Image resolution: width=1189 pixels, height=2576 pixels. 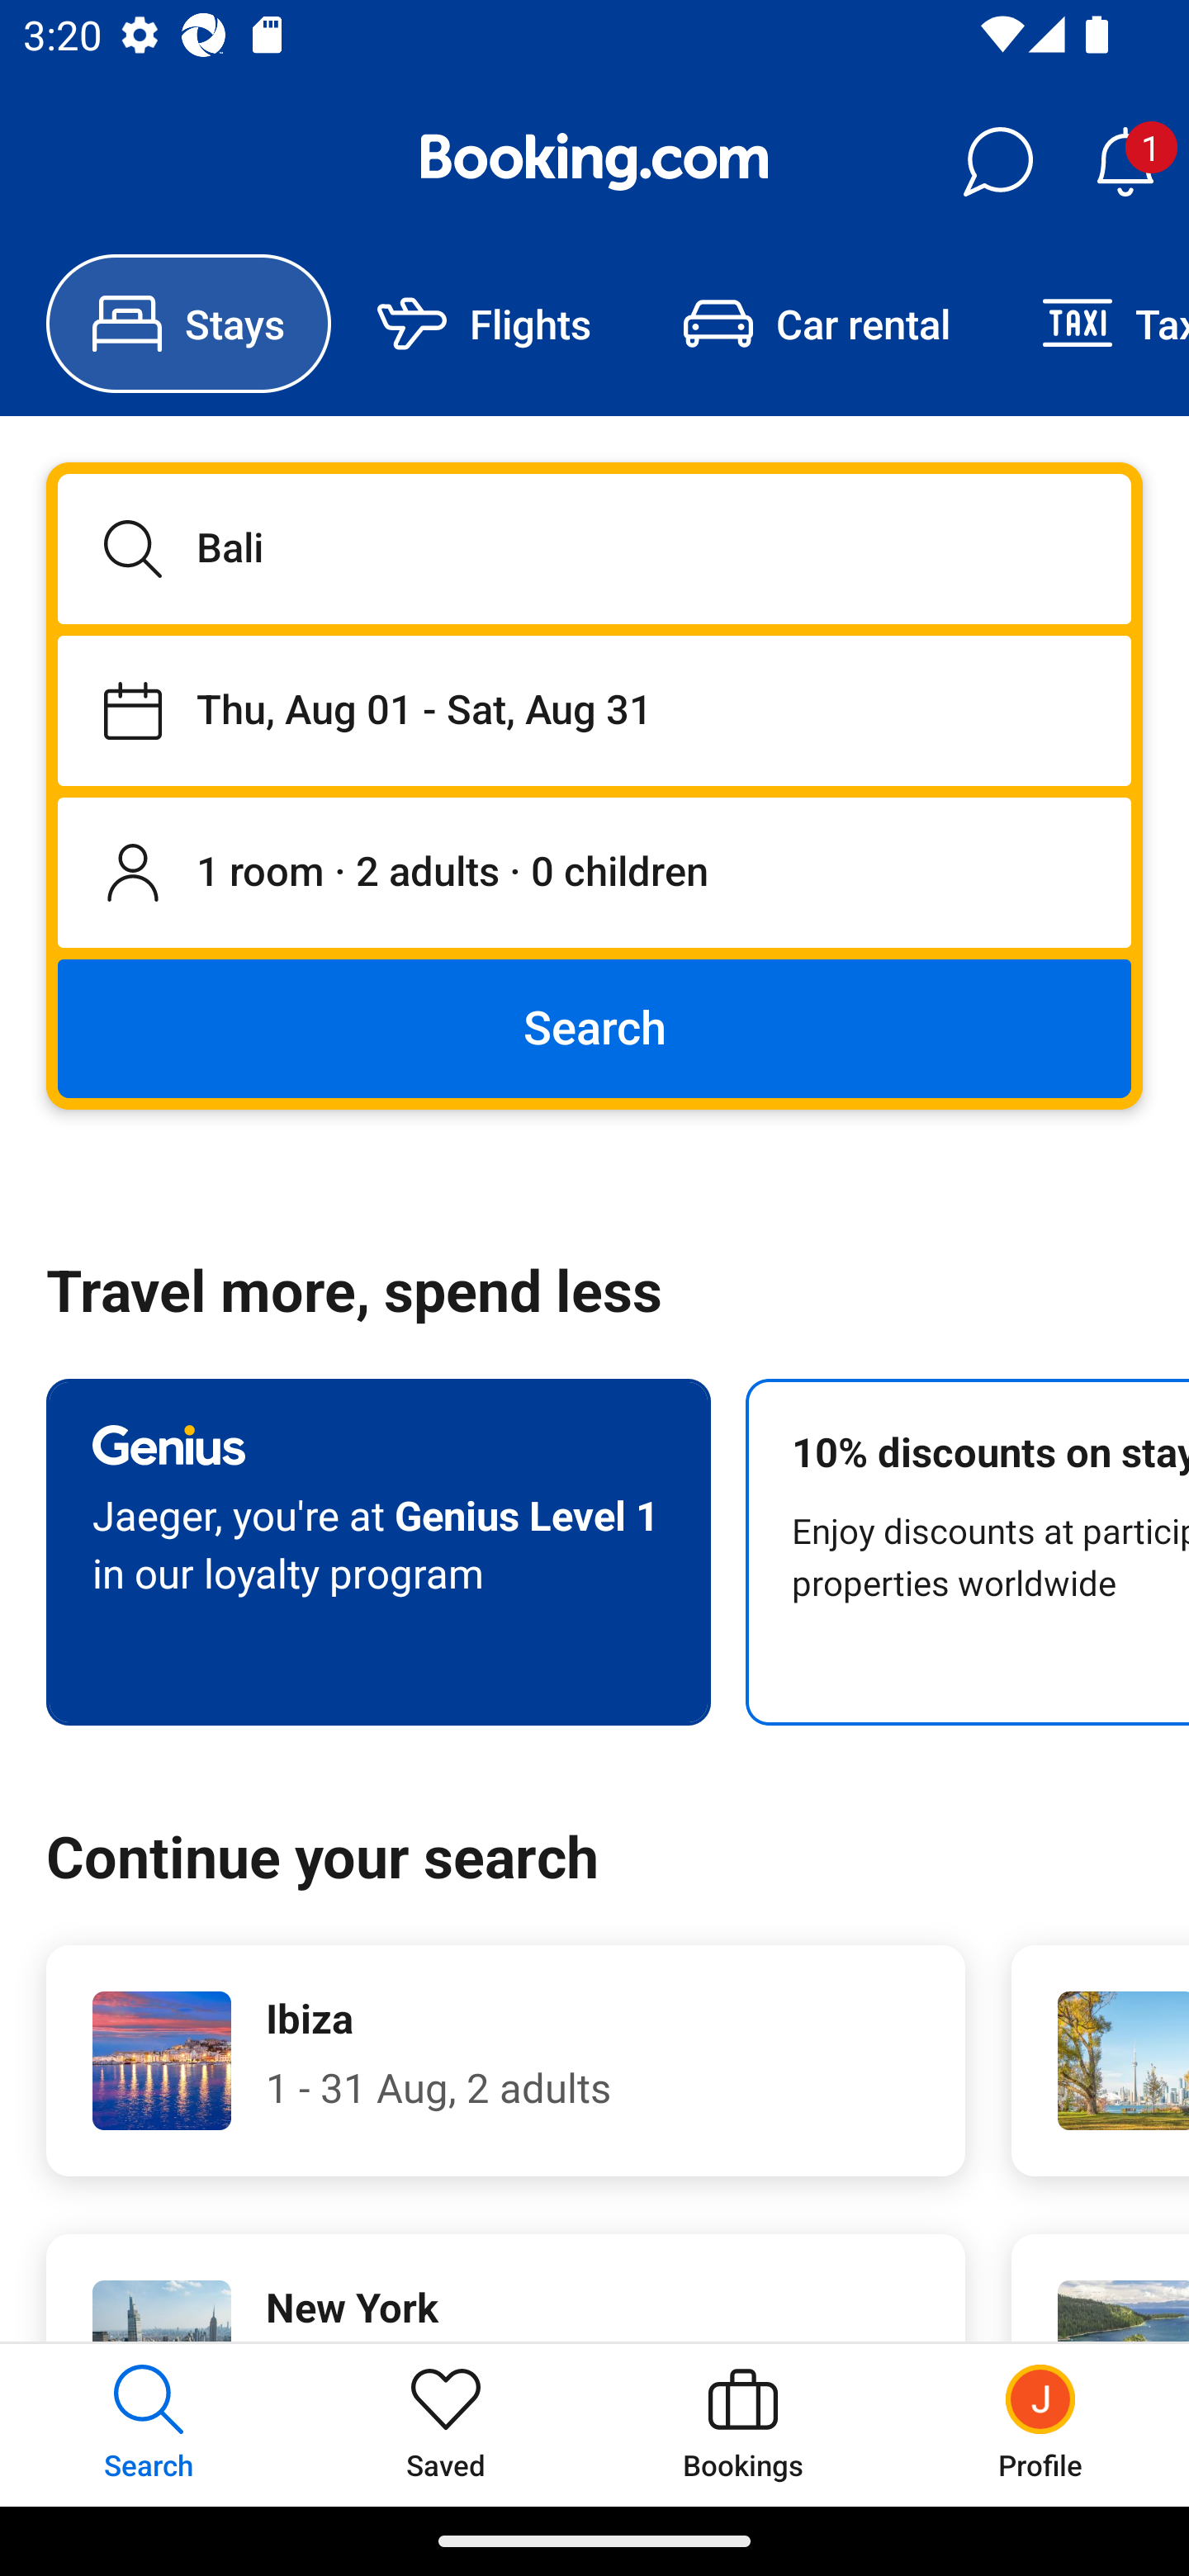 What do you see at coordinates (997, 162) in the screenshot?
I see `Messages` at bounding box center [997, 162].